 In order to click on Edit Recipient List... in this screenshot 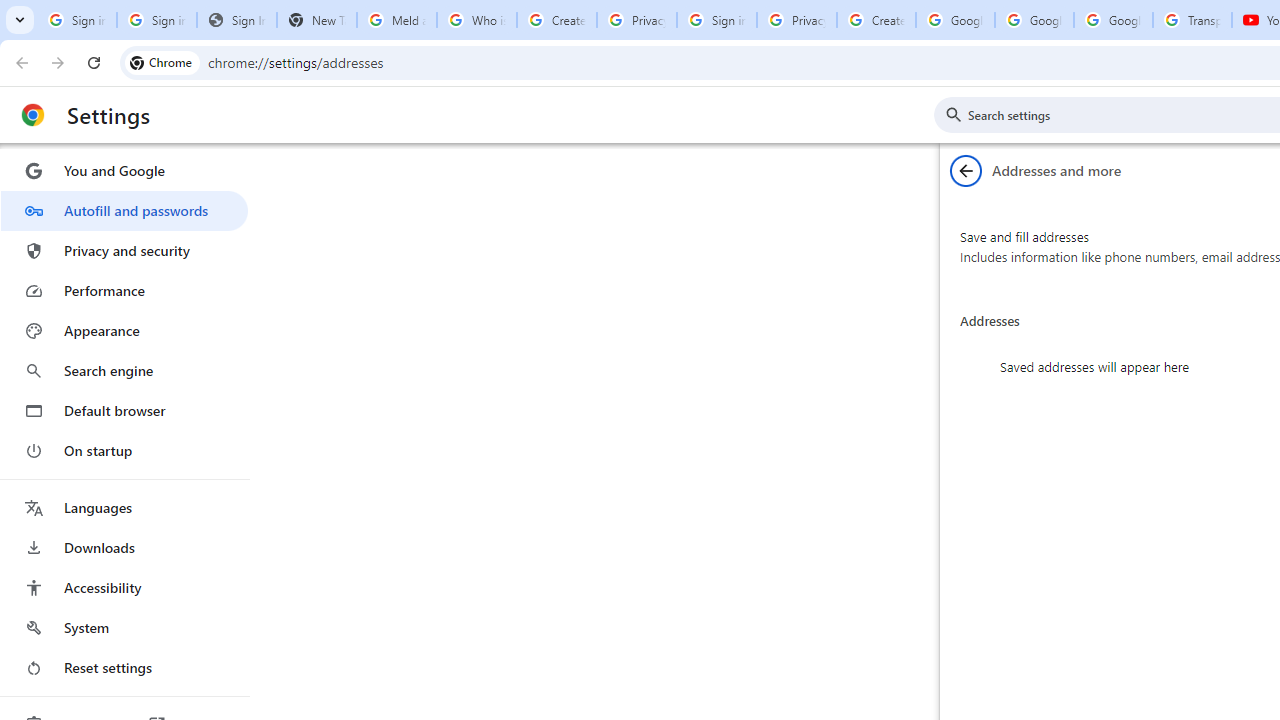, I will do `click(532, 162)`.